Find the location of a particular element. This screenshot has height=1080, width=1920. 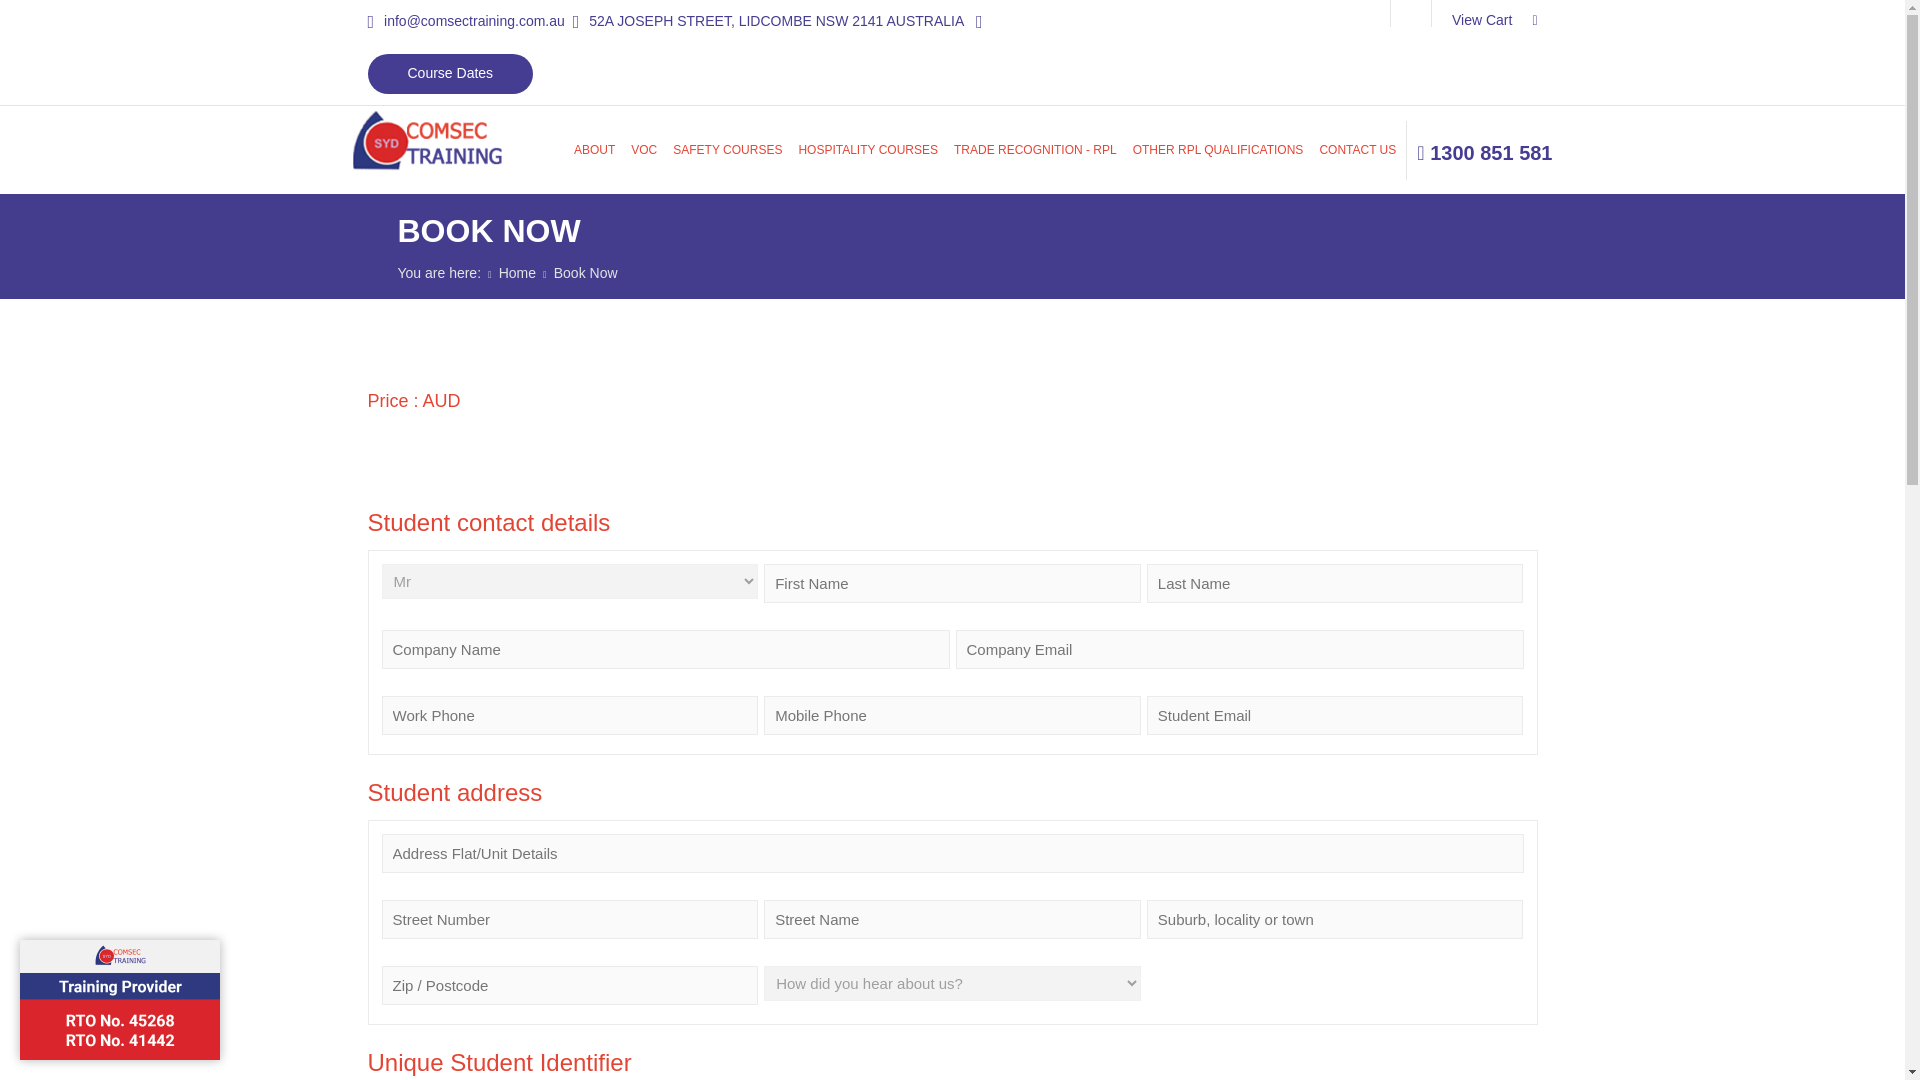

Course Dates is located at coordinates (450, 74).